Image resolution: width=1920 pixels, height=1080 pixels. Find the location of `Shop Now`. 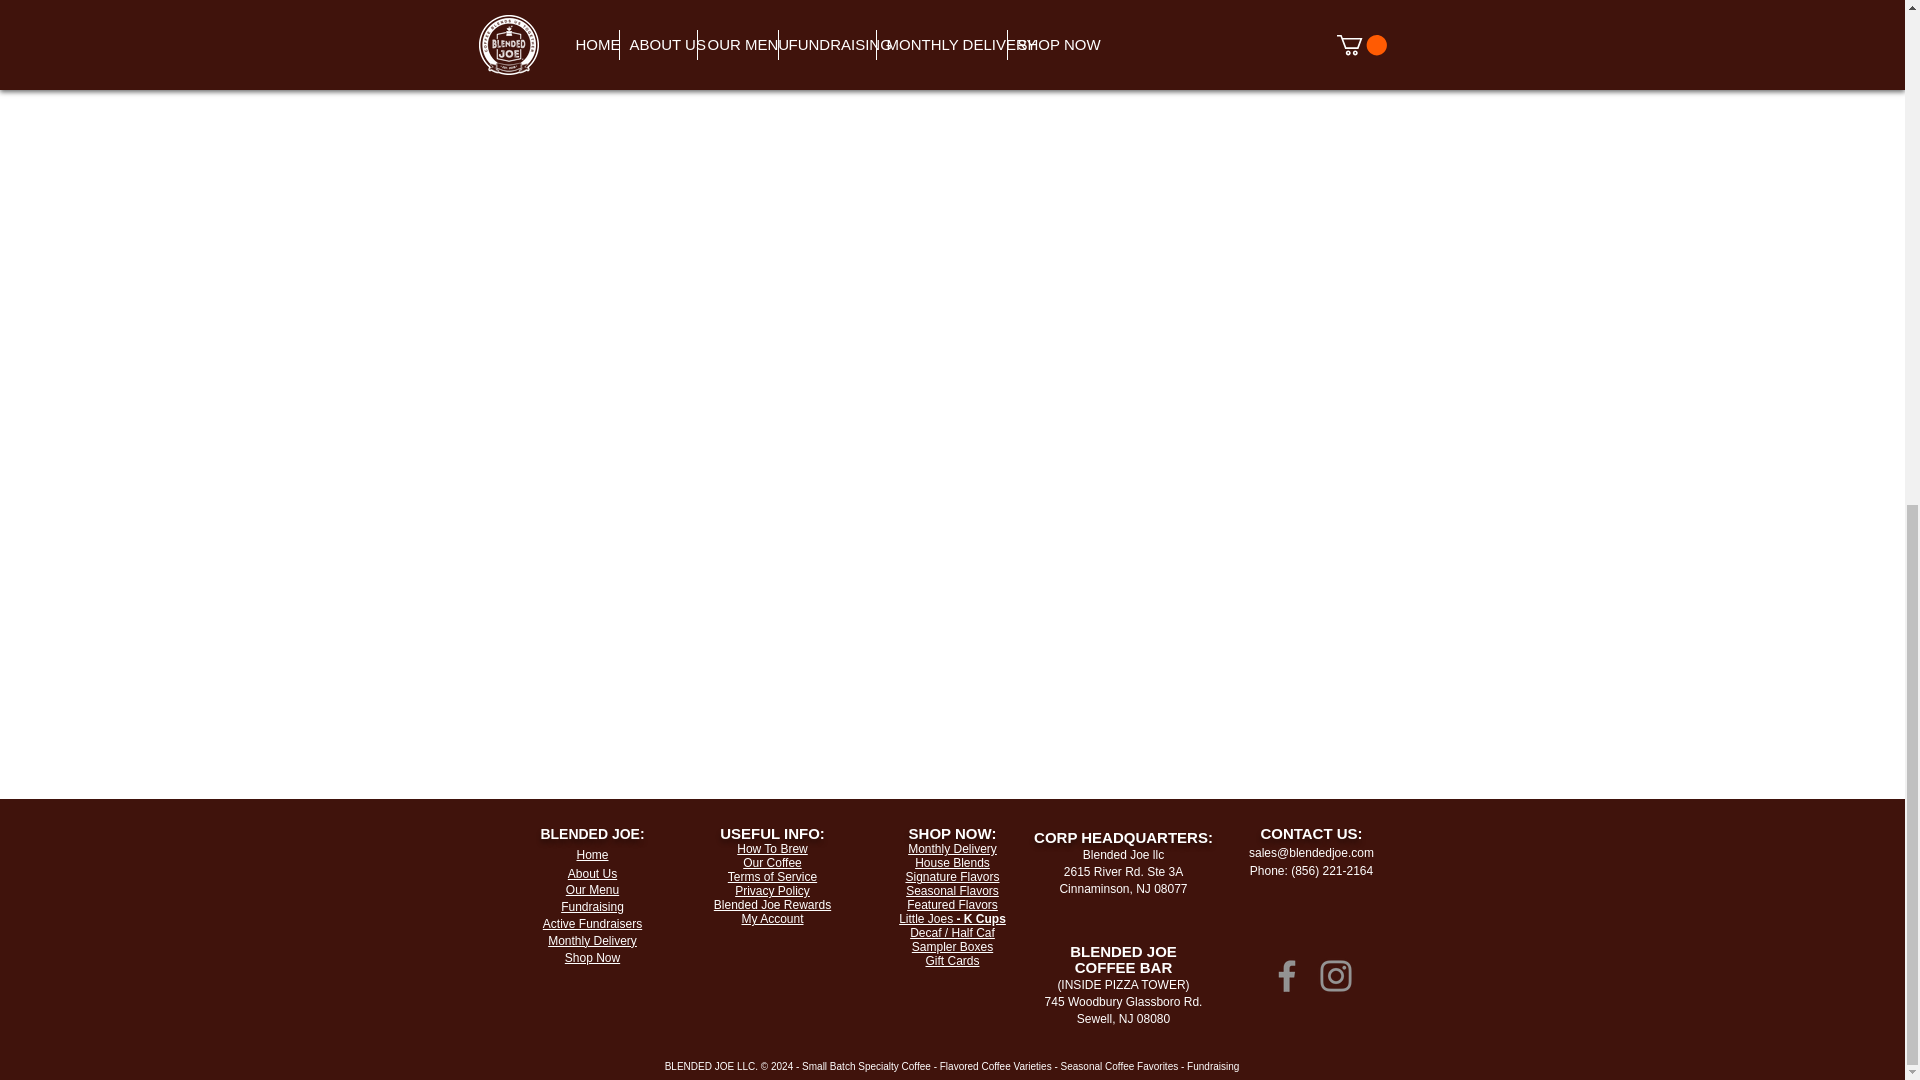

Shop Now is located at coordinates (592, 958).